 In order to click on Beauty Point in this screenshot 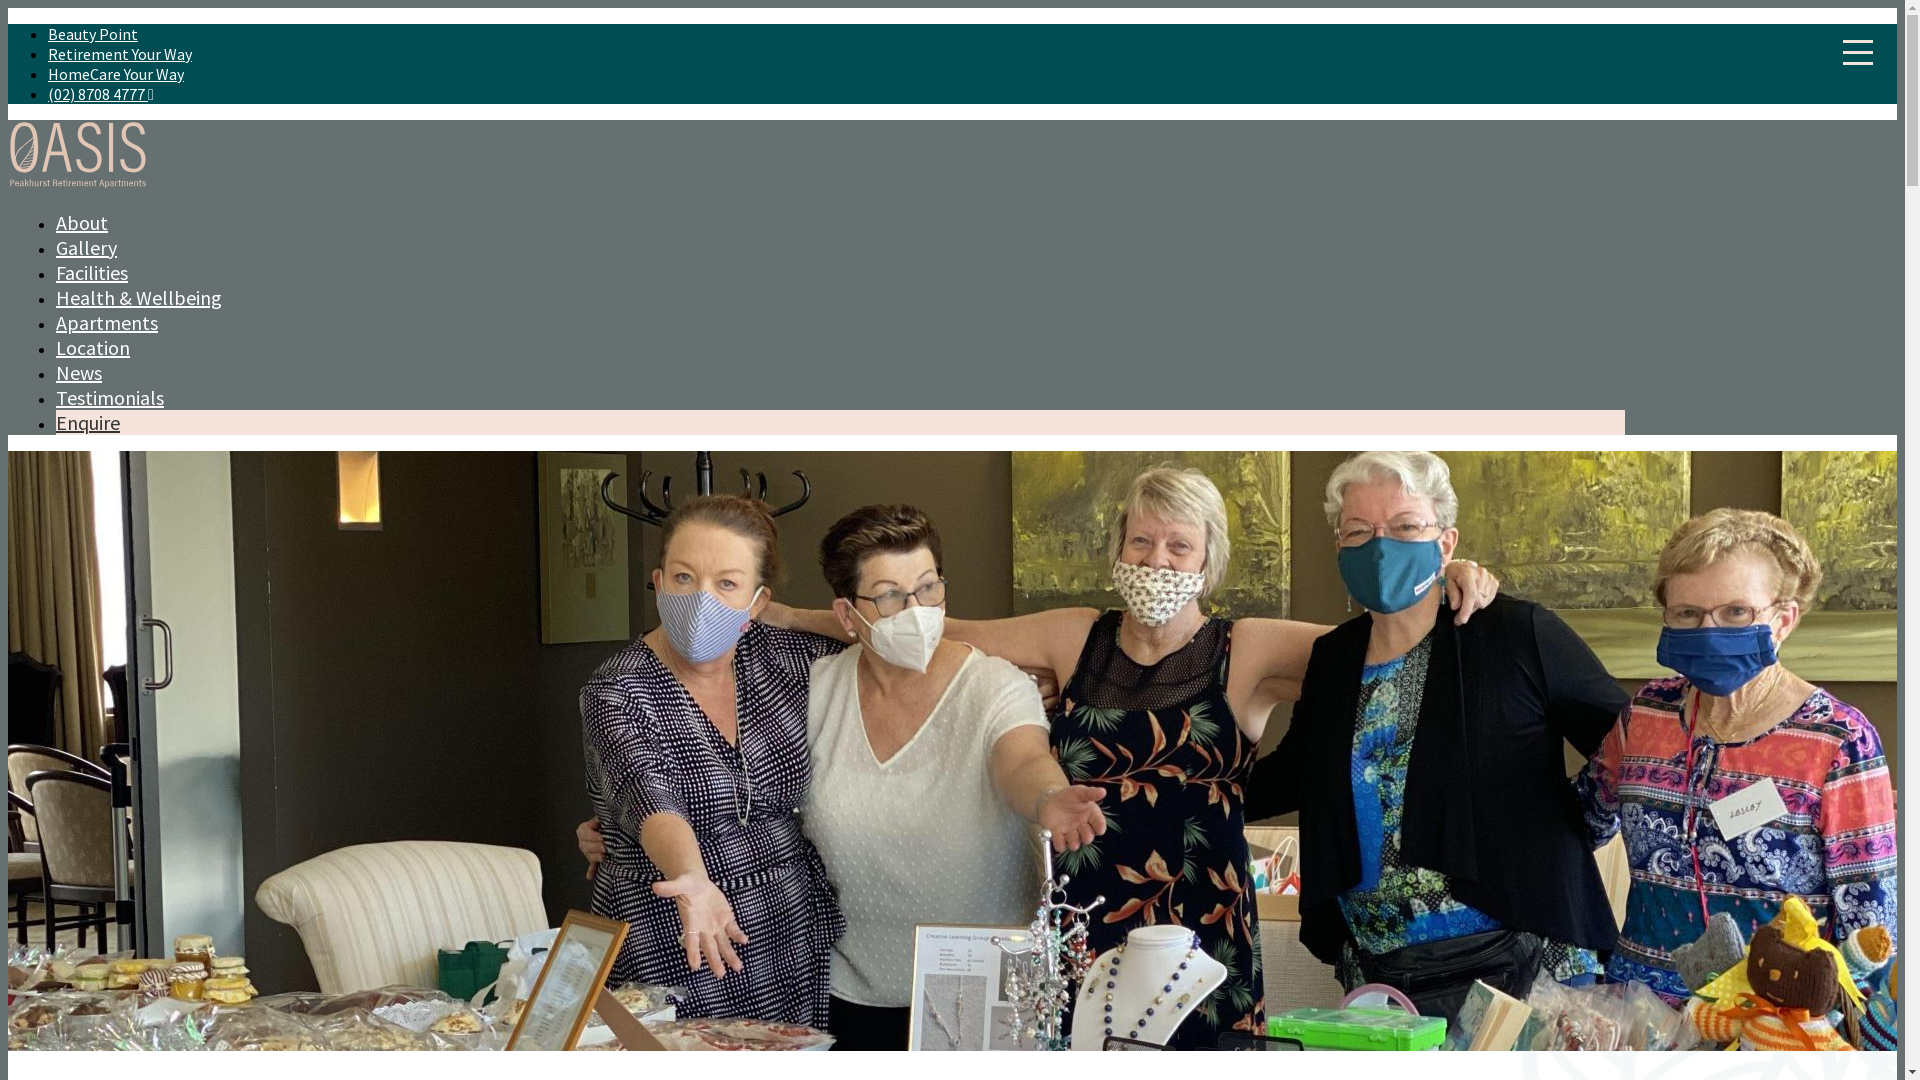, I will do `click(93, 34)`.